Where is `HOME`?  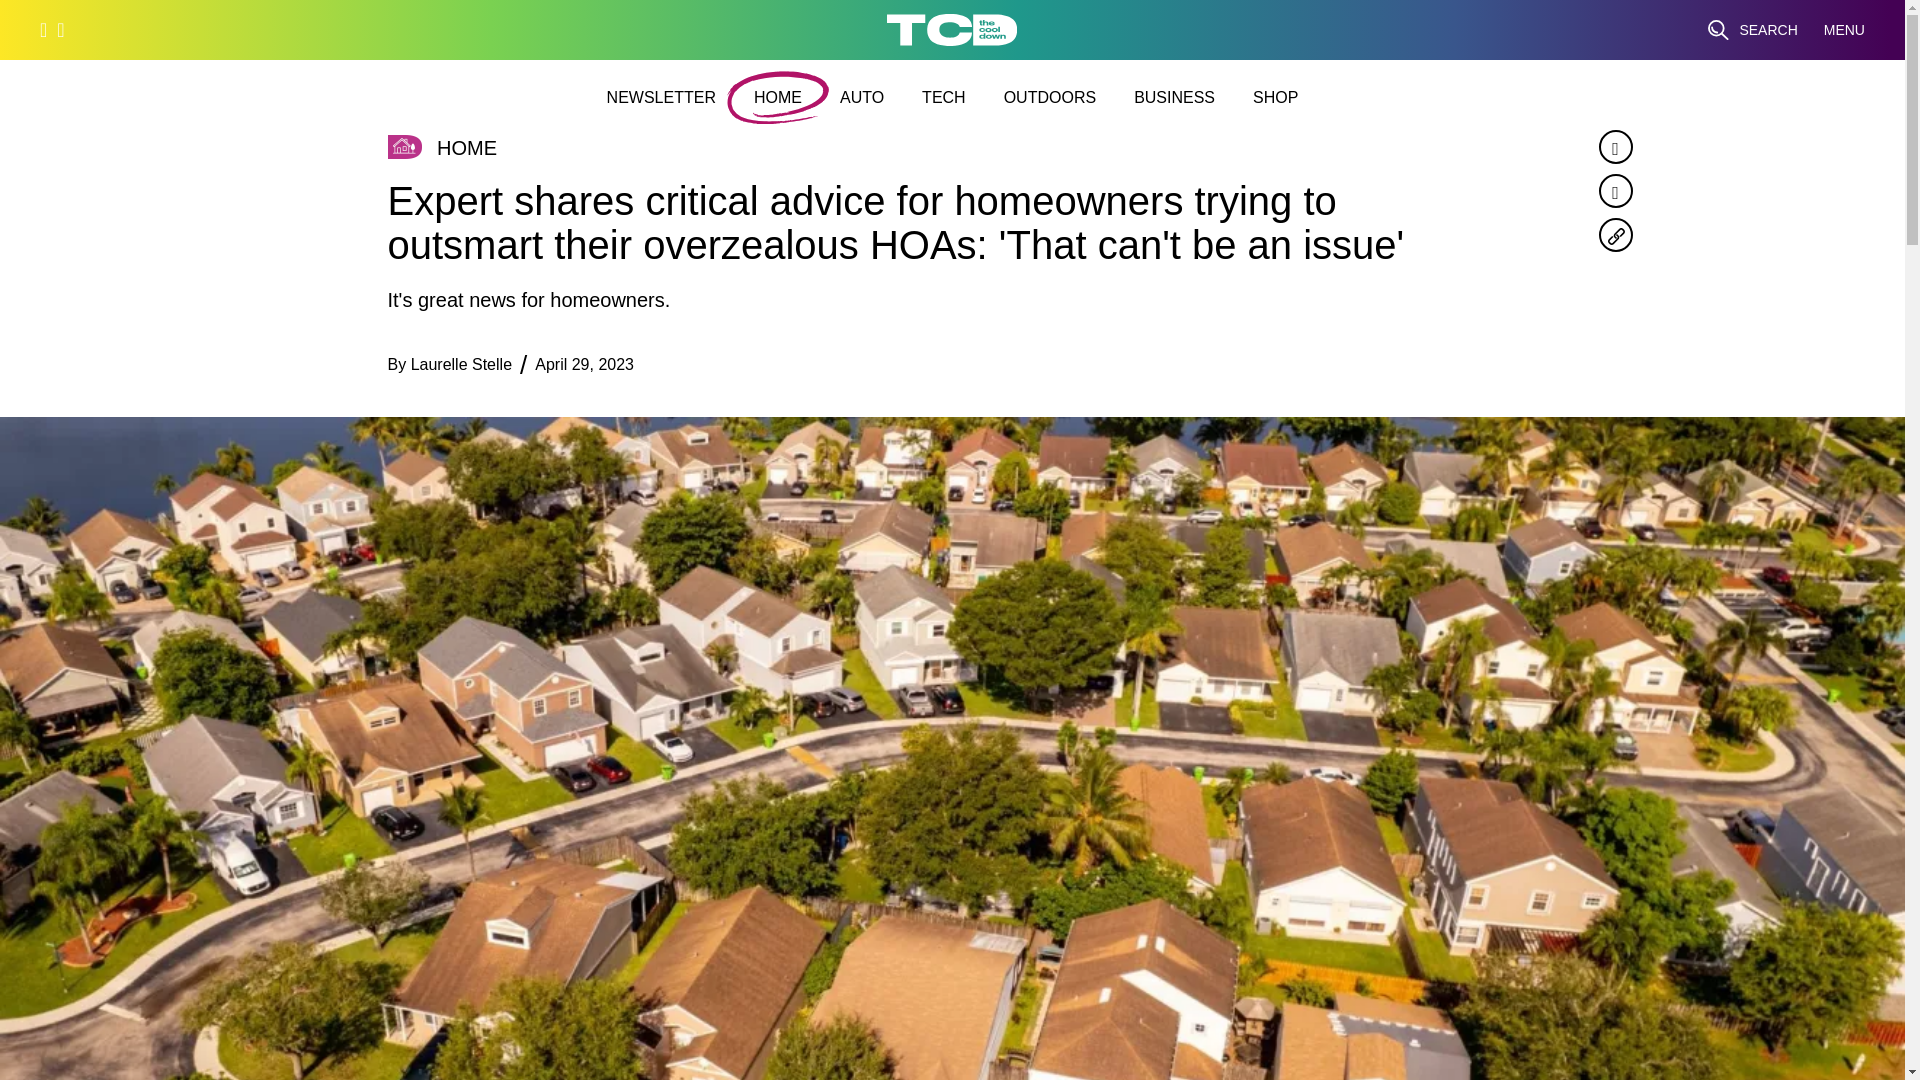
HOME is located at coordinates (778, 97).